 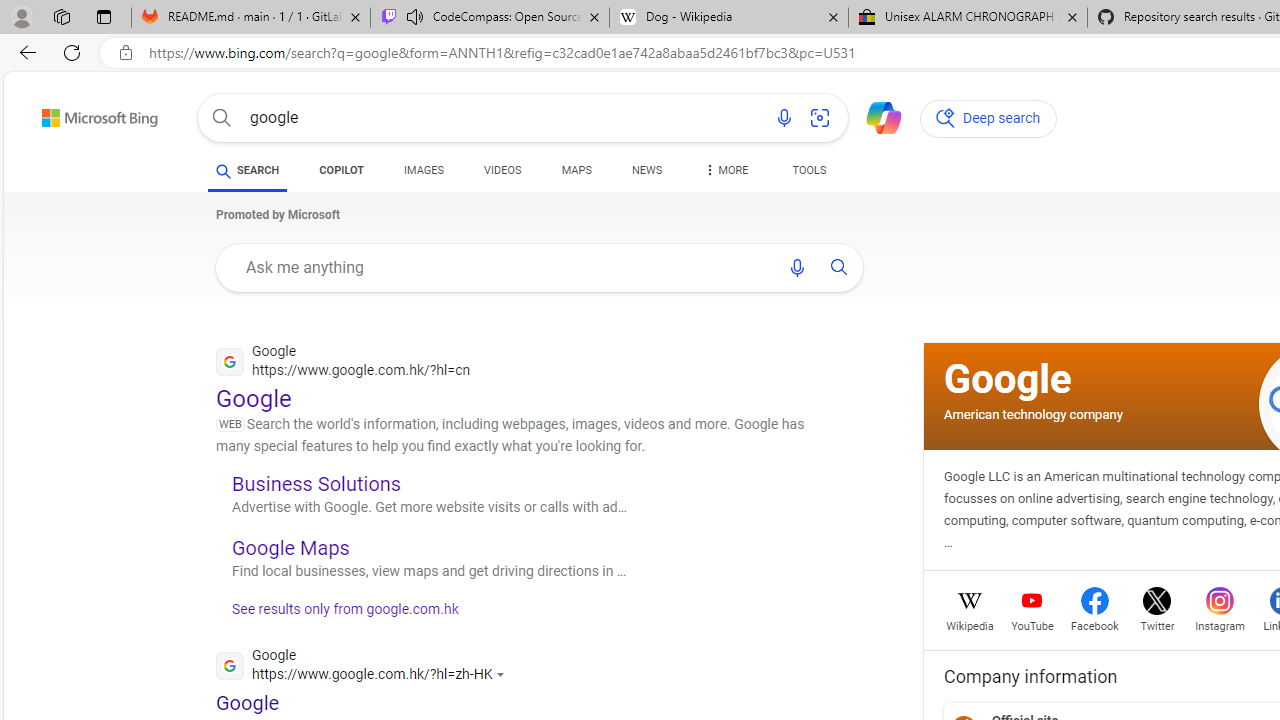 I want to click on Google Maps, so click(x=290, y=547).